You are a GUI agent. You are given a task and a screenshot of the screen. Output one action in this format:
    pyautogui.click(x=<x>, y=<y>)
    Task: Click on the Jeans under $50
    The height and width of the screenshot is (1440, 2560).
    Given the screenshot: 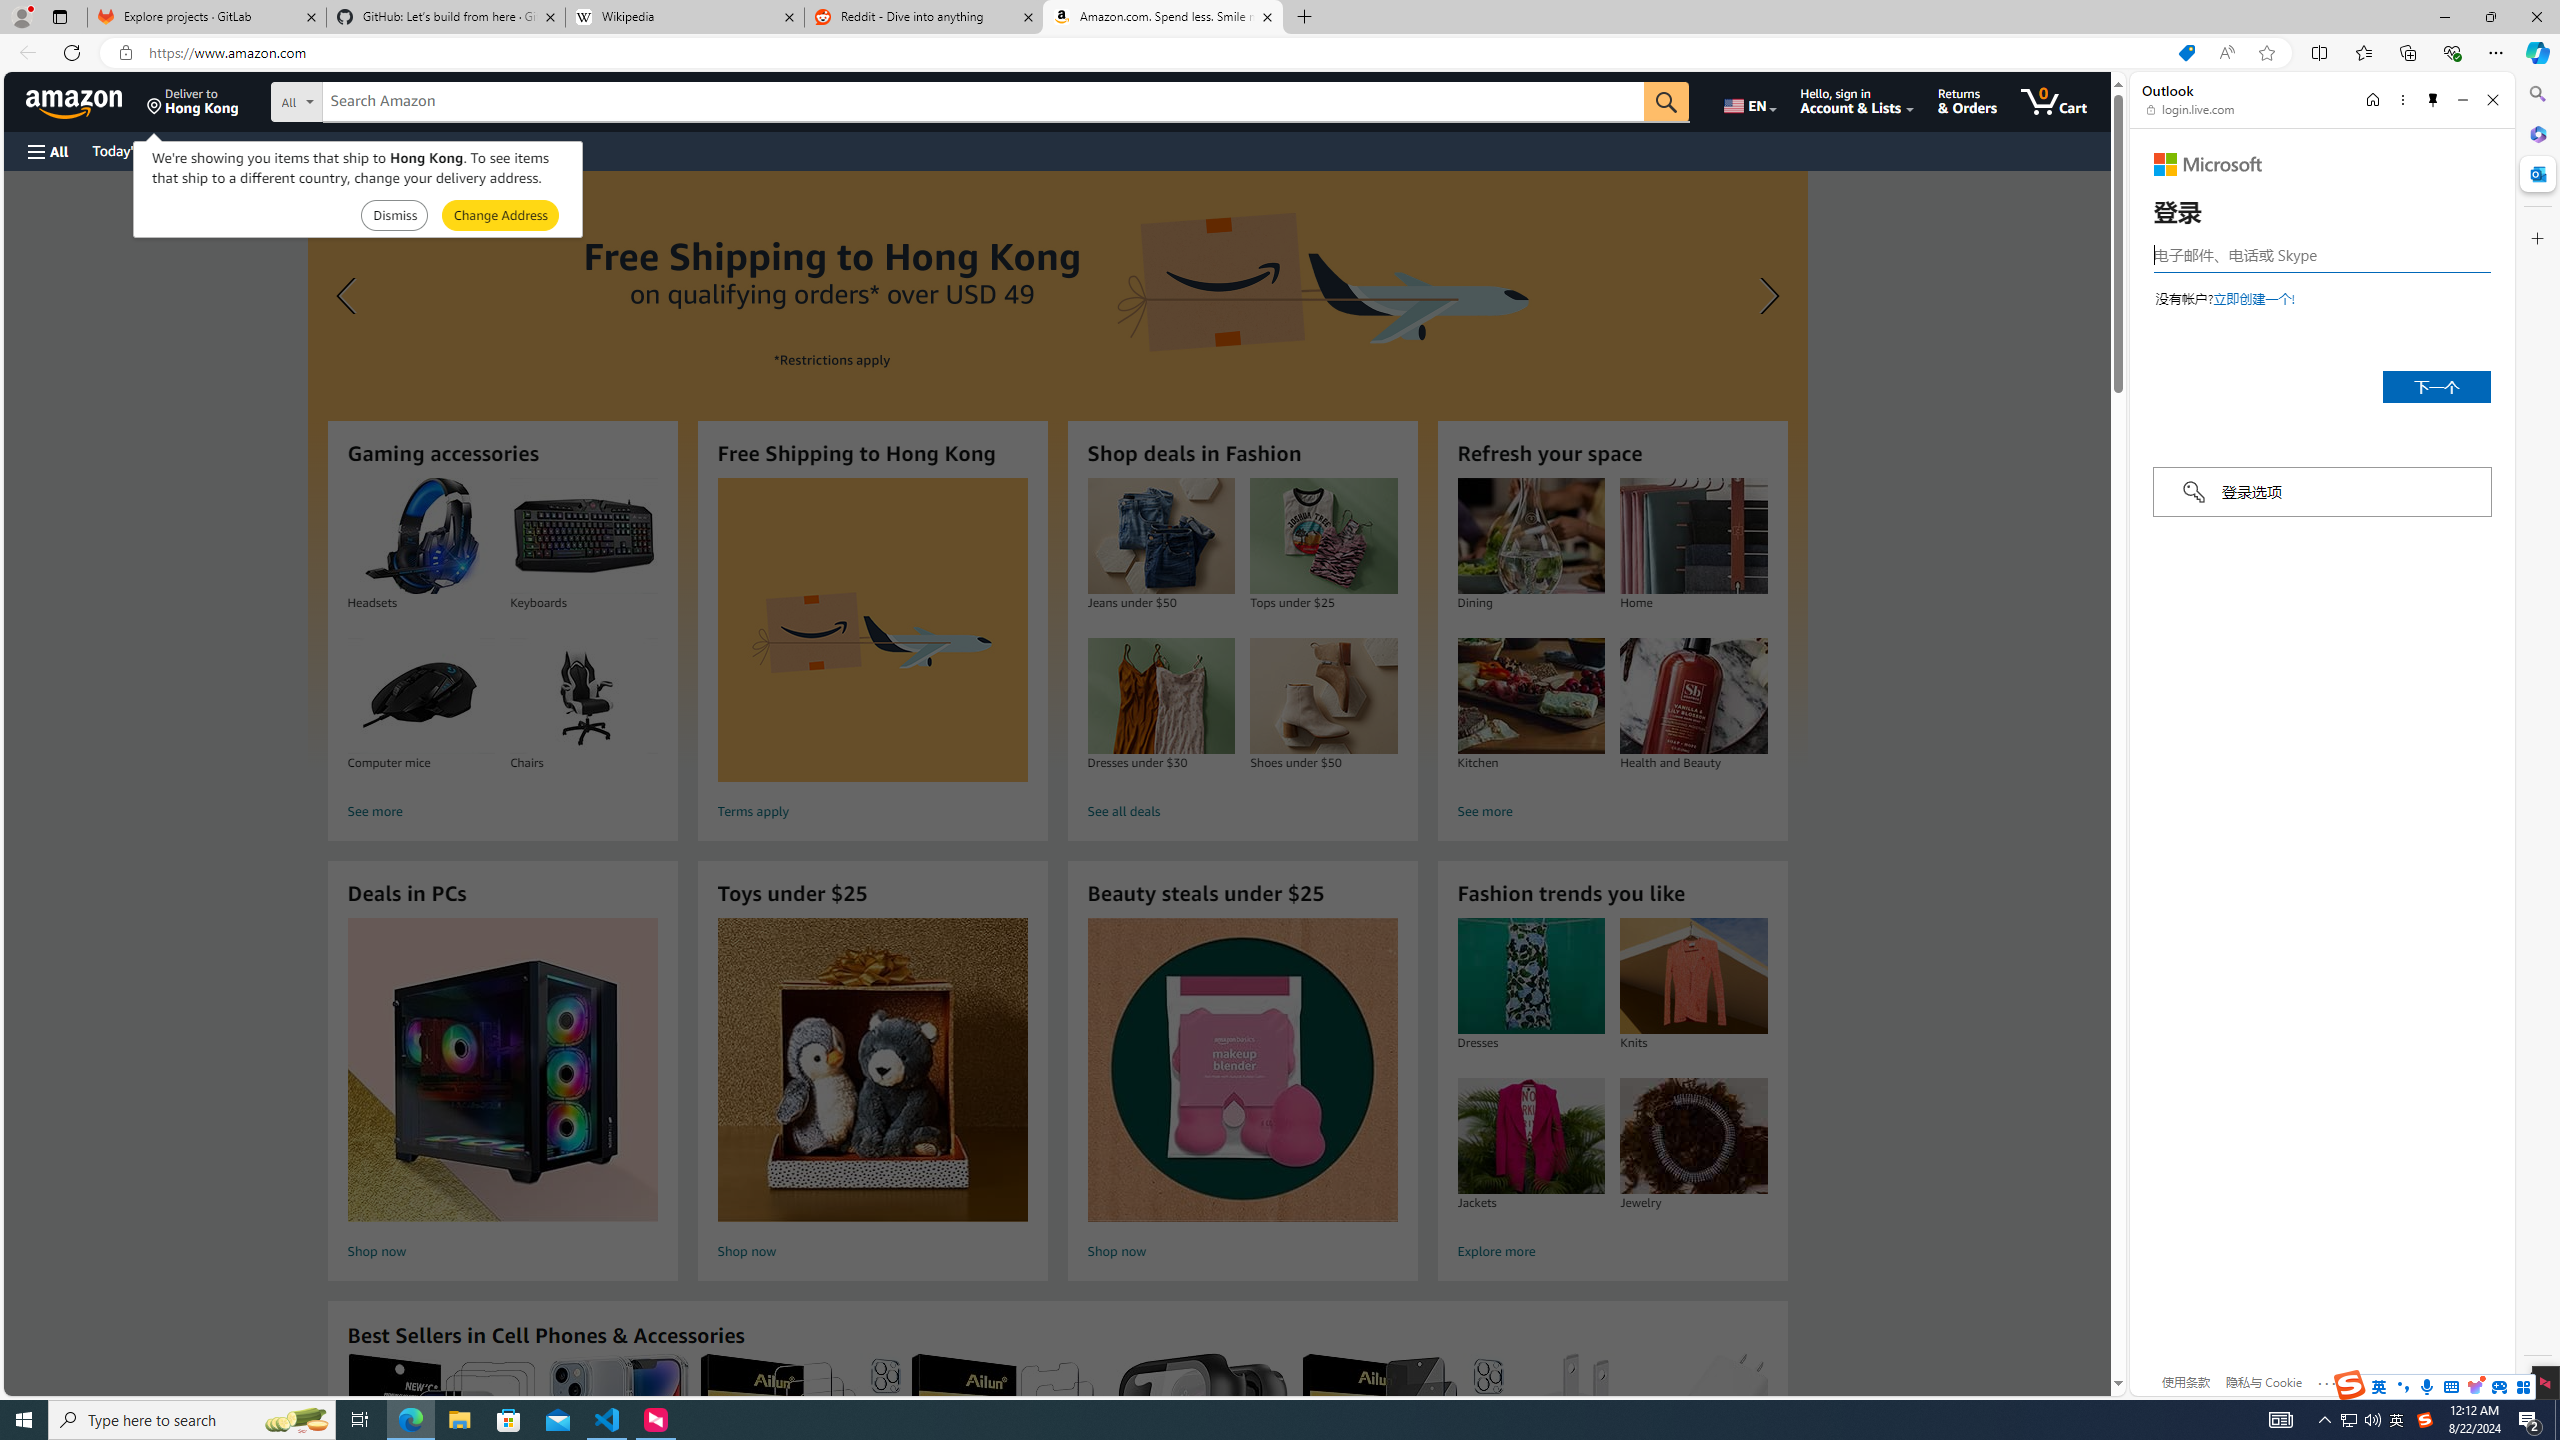 What is the action you would take?
    pyautogui.click(x=1160, y=536)
    